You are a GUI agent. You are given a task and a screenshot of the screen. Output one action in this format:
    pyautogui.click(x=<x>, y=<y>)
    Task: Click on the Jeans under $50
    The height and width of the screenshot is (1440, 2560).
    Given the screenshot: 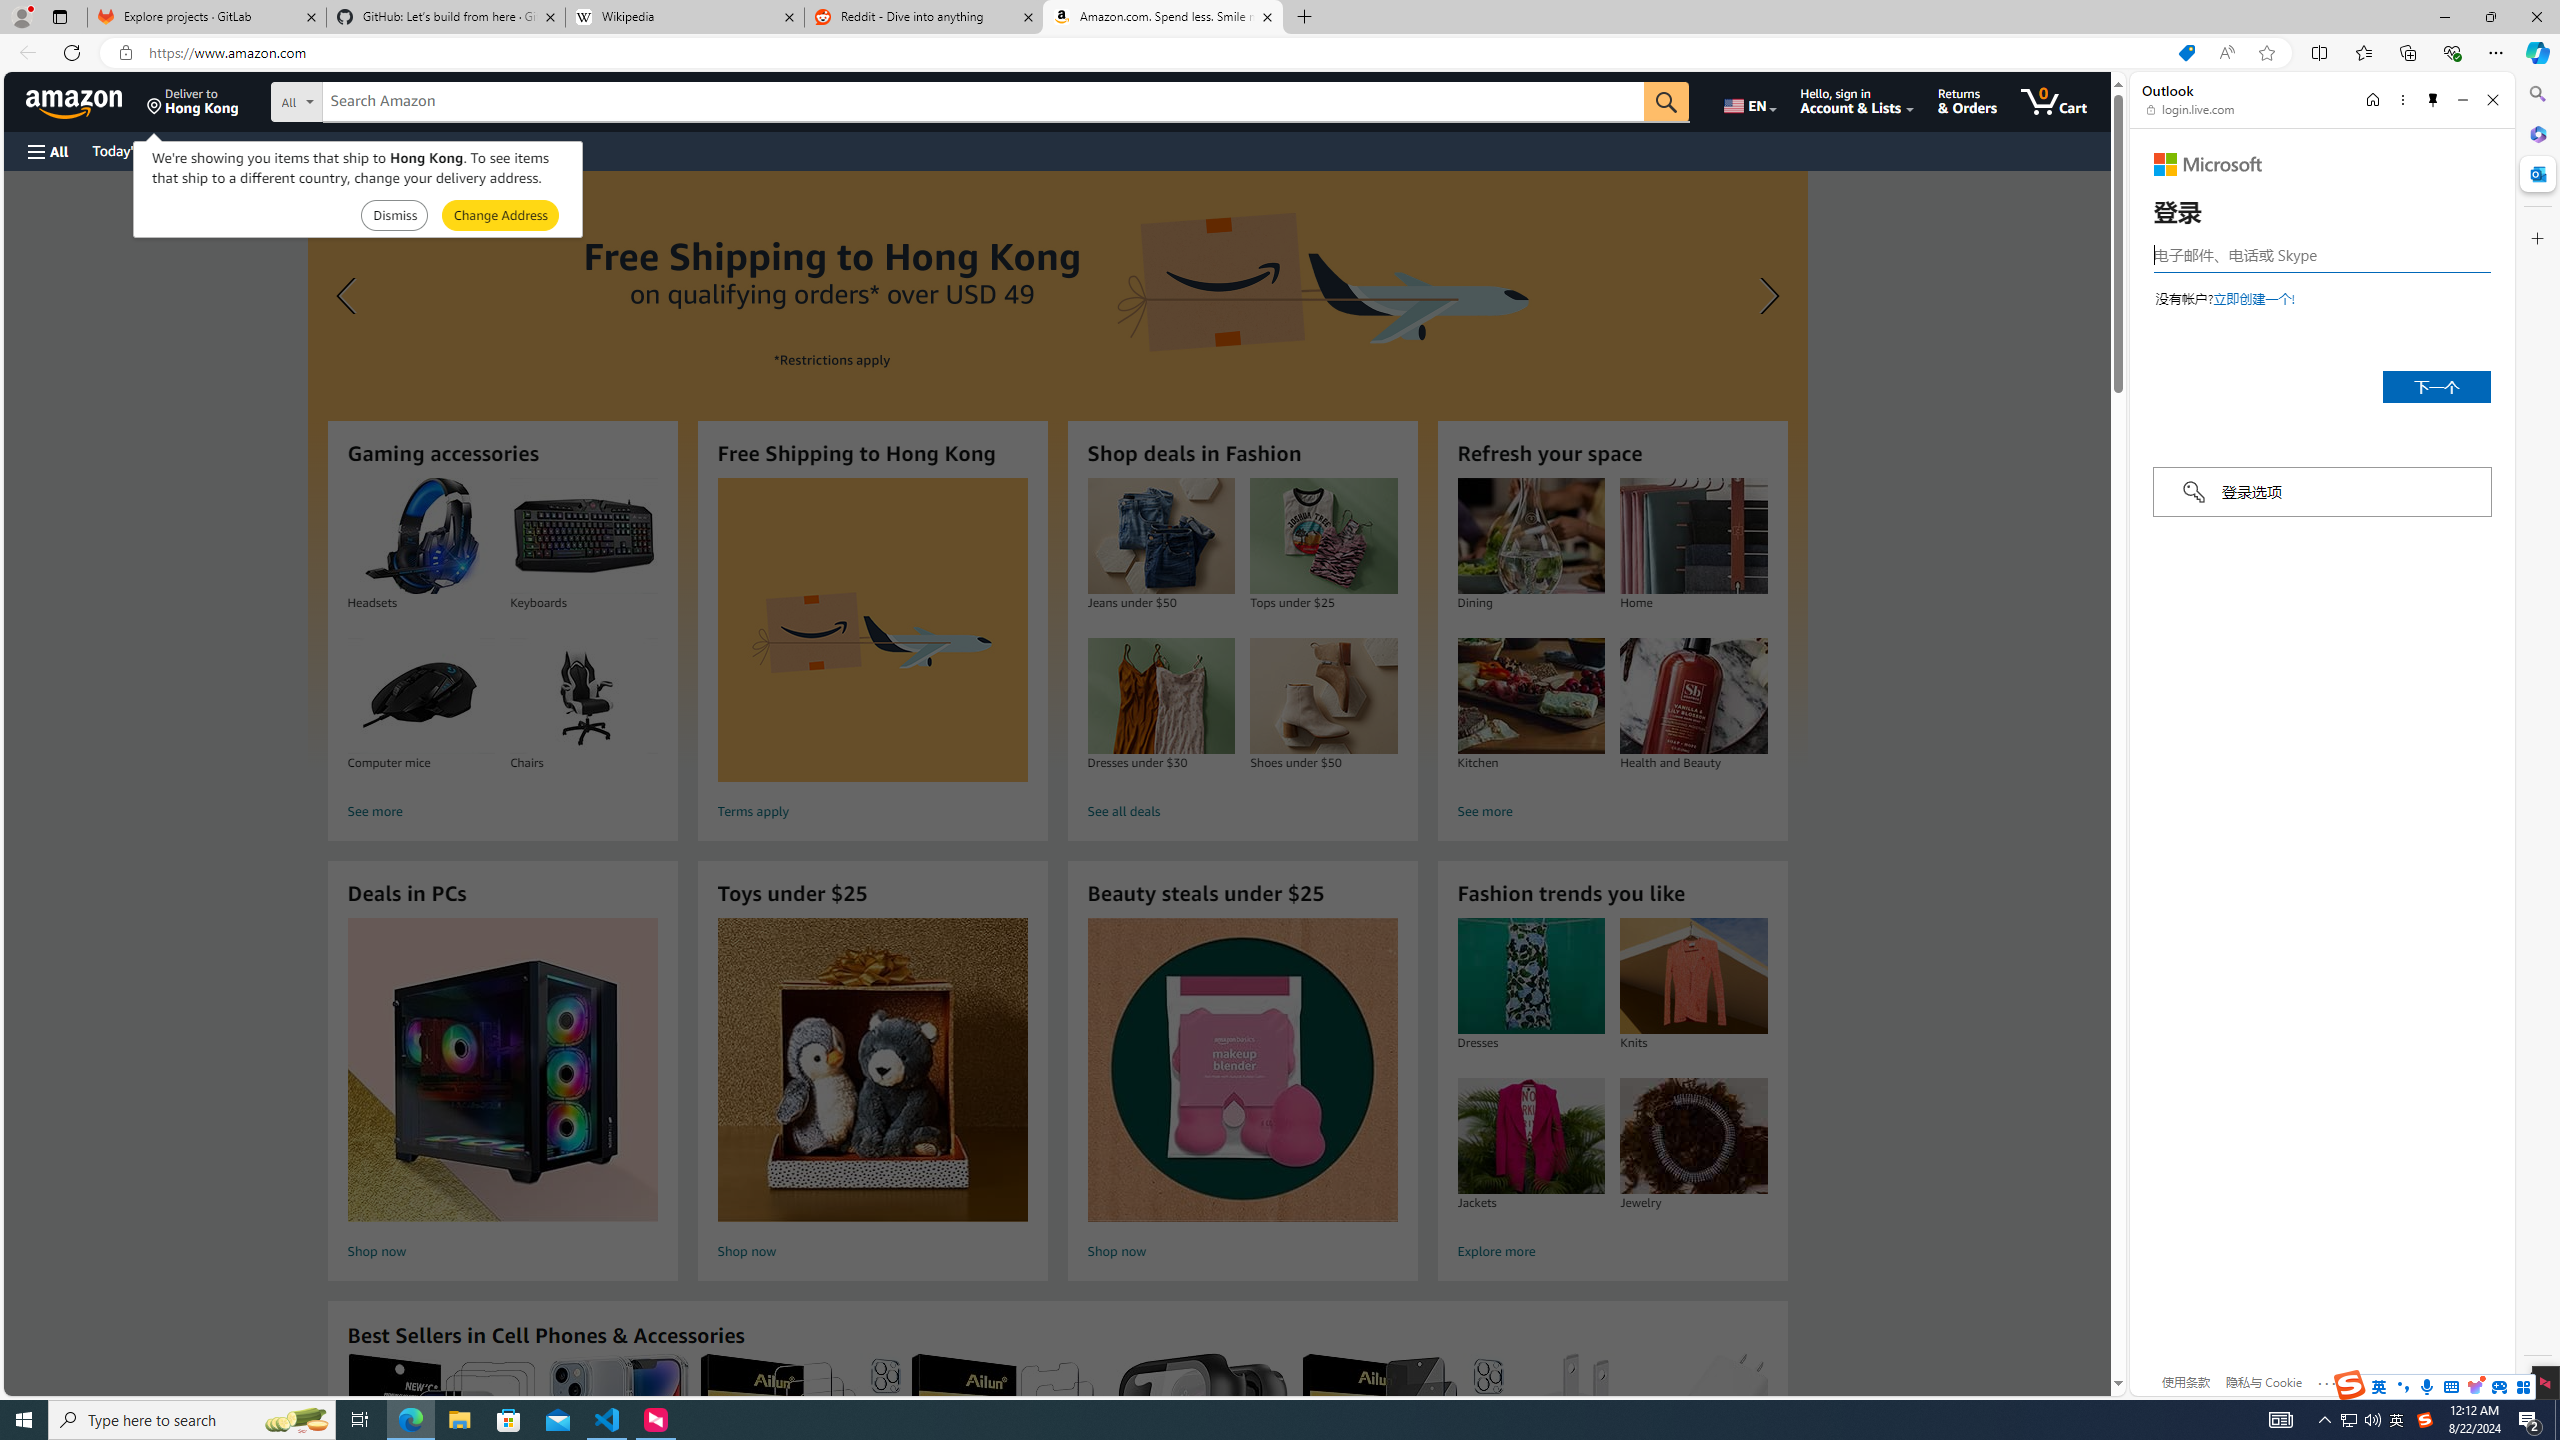 What is the action you would take?
    pyautogui.click(x=1160, y=536)
    